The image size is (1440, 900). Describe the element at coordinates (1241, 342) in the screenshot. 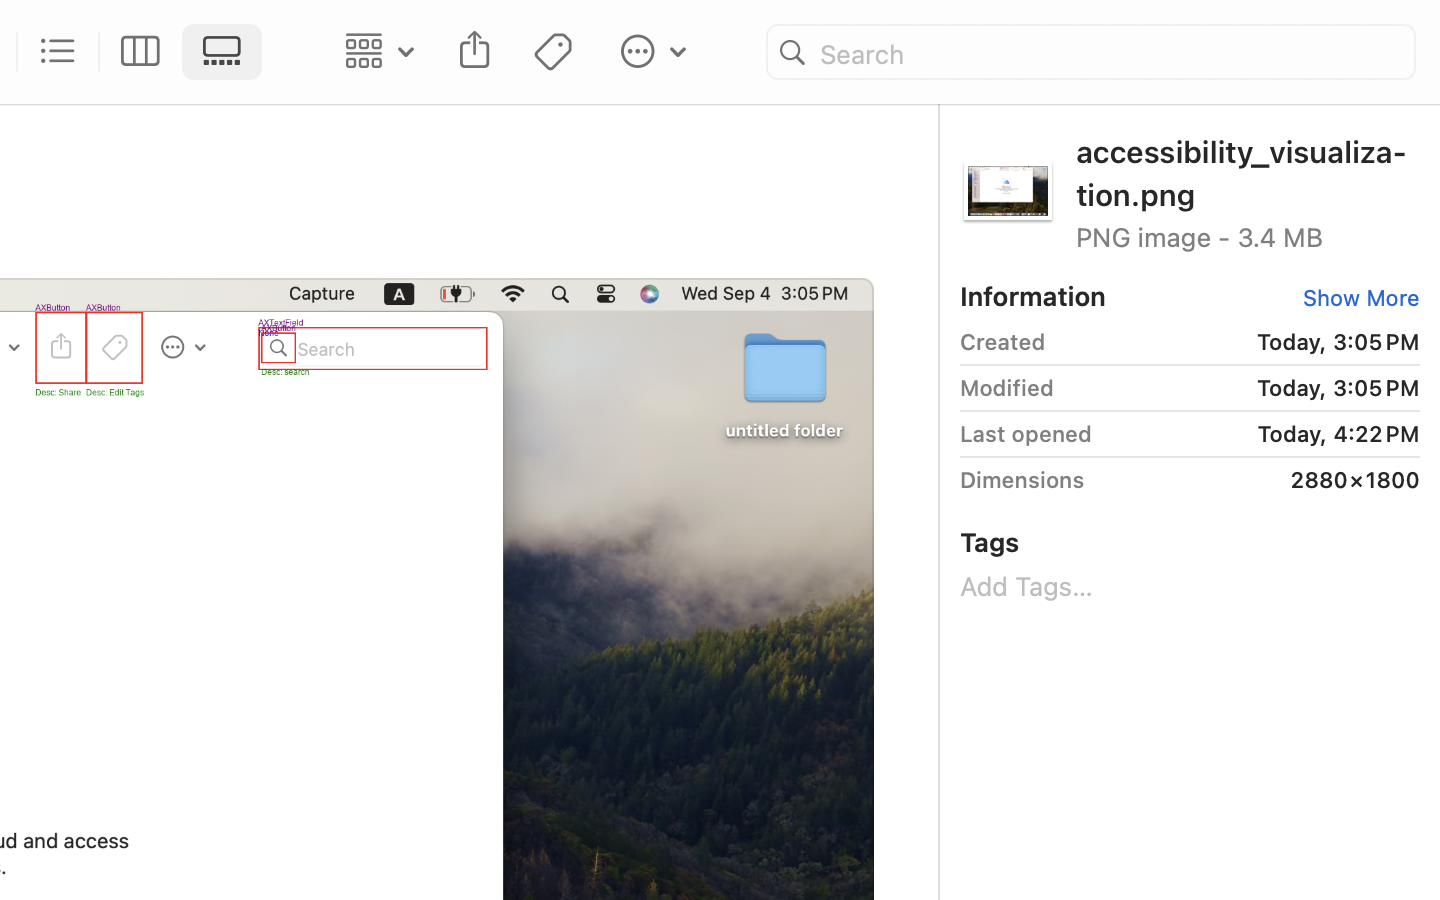

I see `Today, 3:05 PM` at that location.